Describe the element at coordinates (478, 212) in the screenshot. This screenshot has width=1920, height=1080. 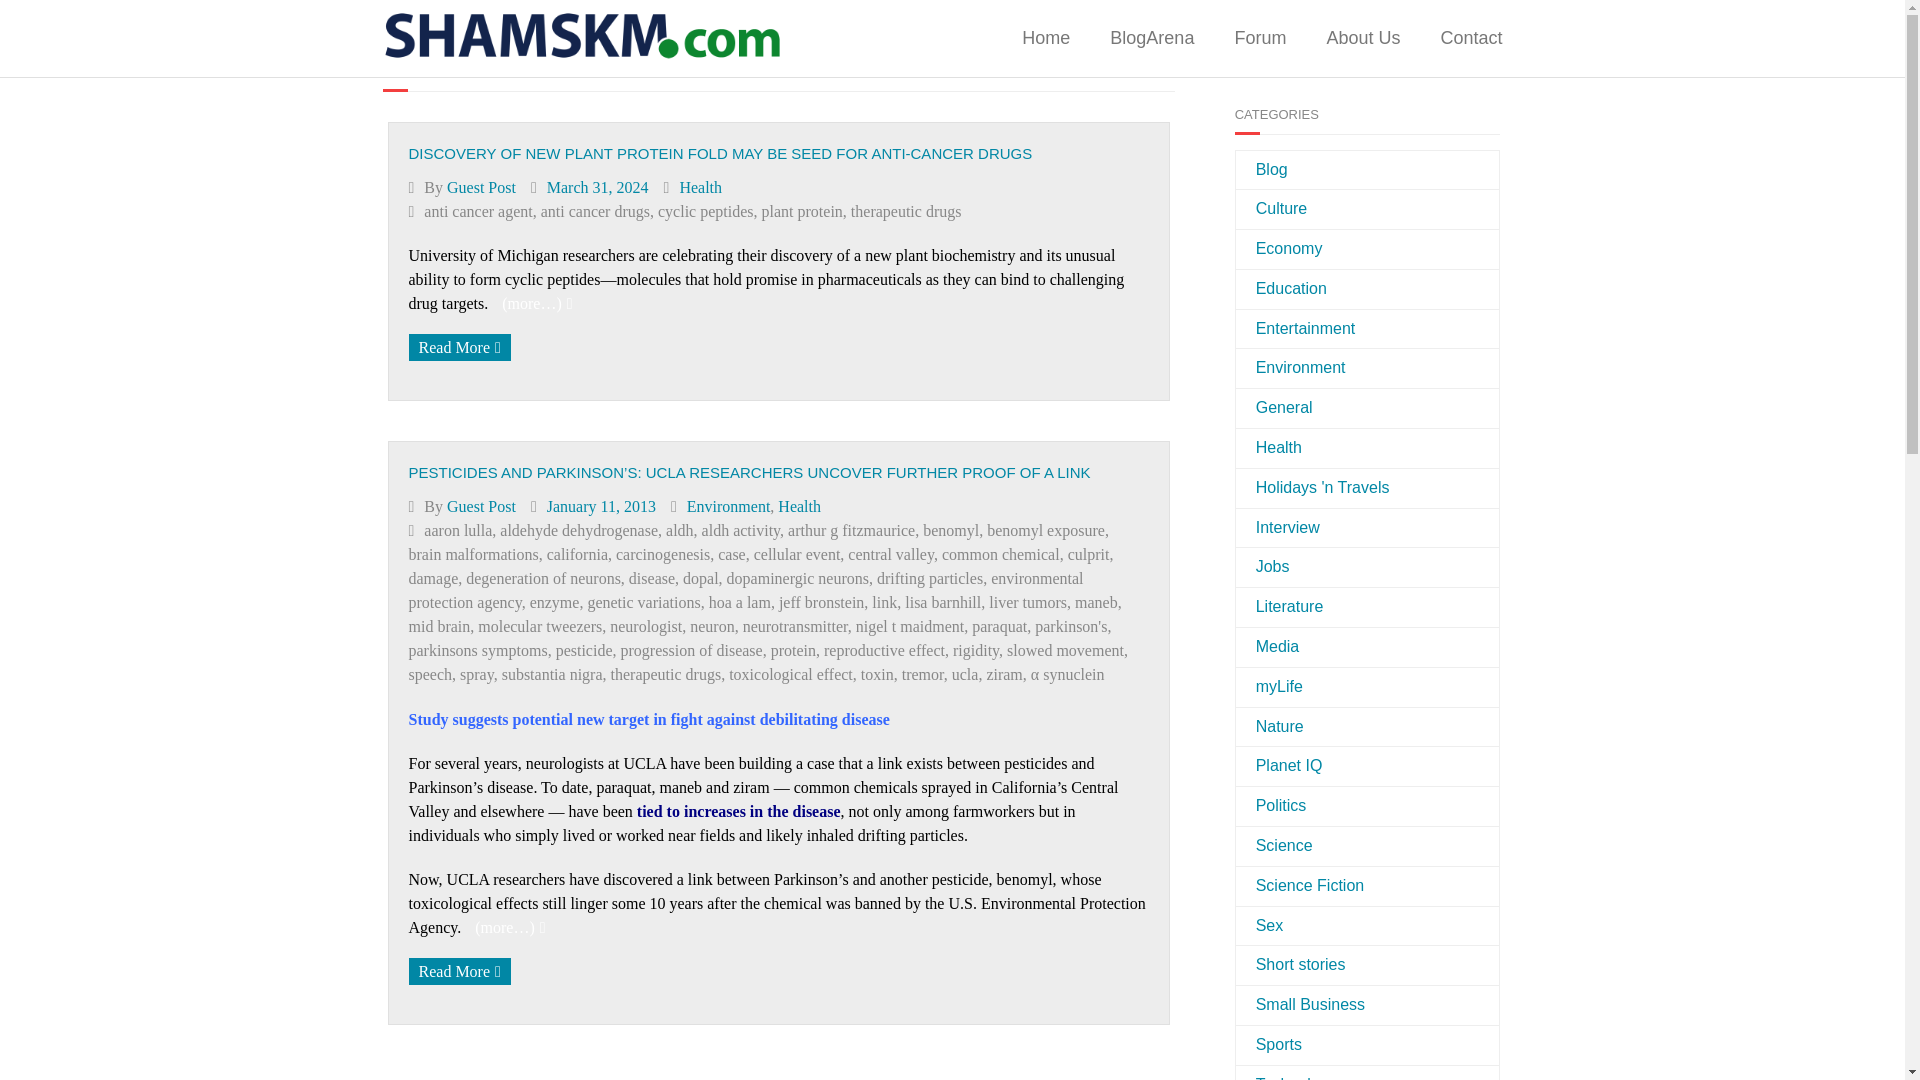
I see `anti cancer agent` at that location.